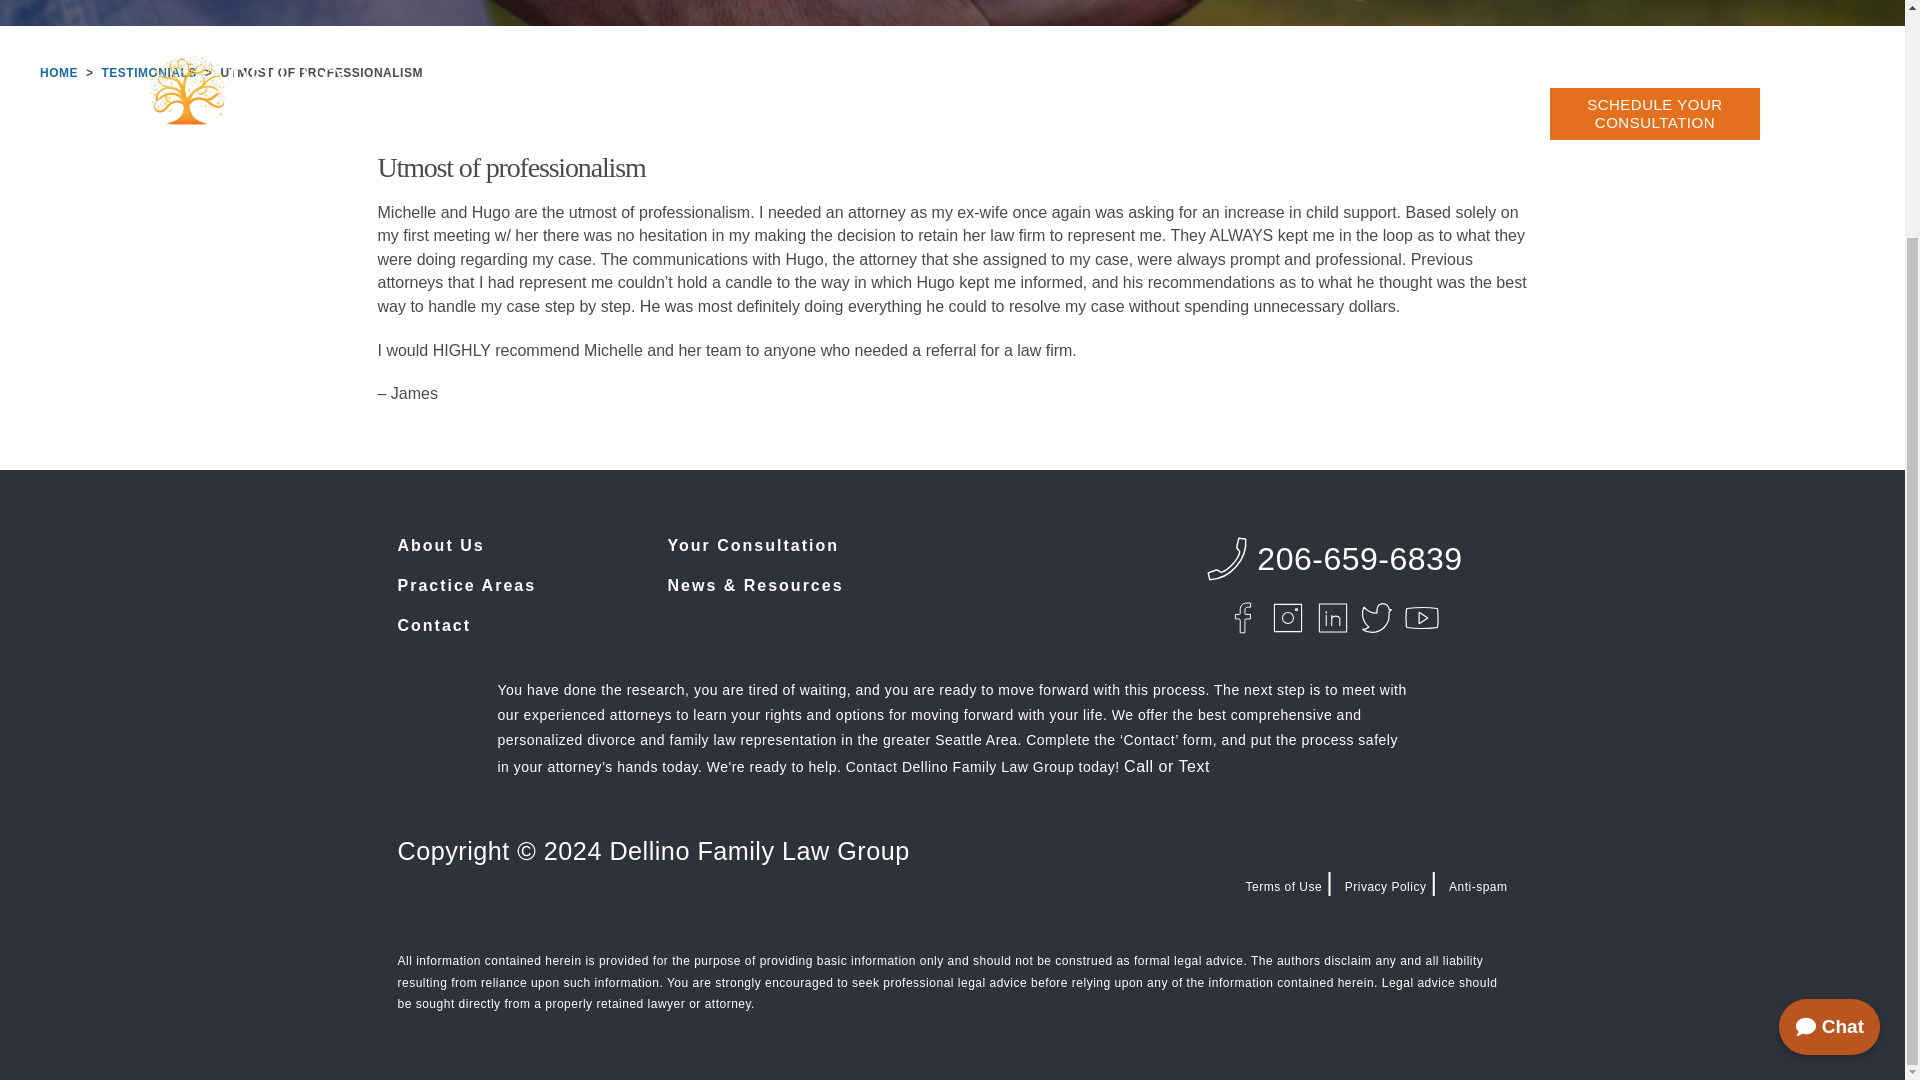  Describe the element at coordinates (441, 545) in the screenshot. I see `About Us` at that location.